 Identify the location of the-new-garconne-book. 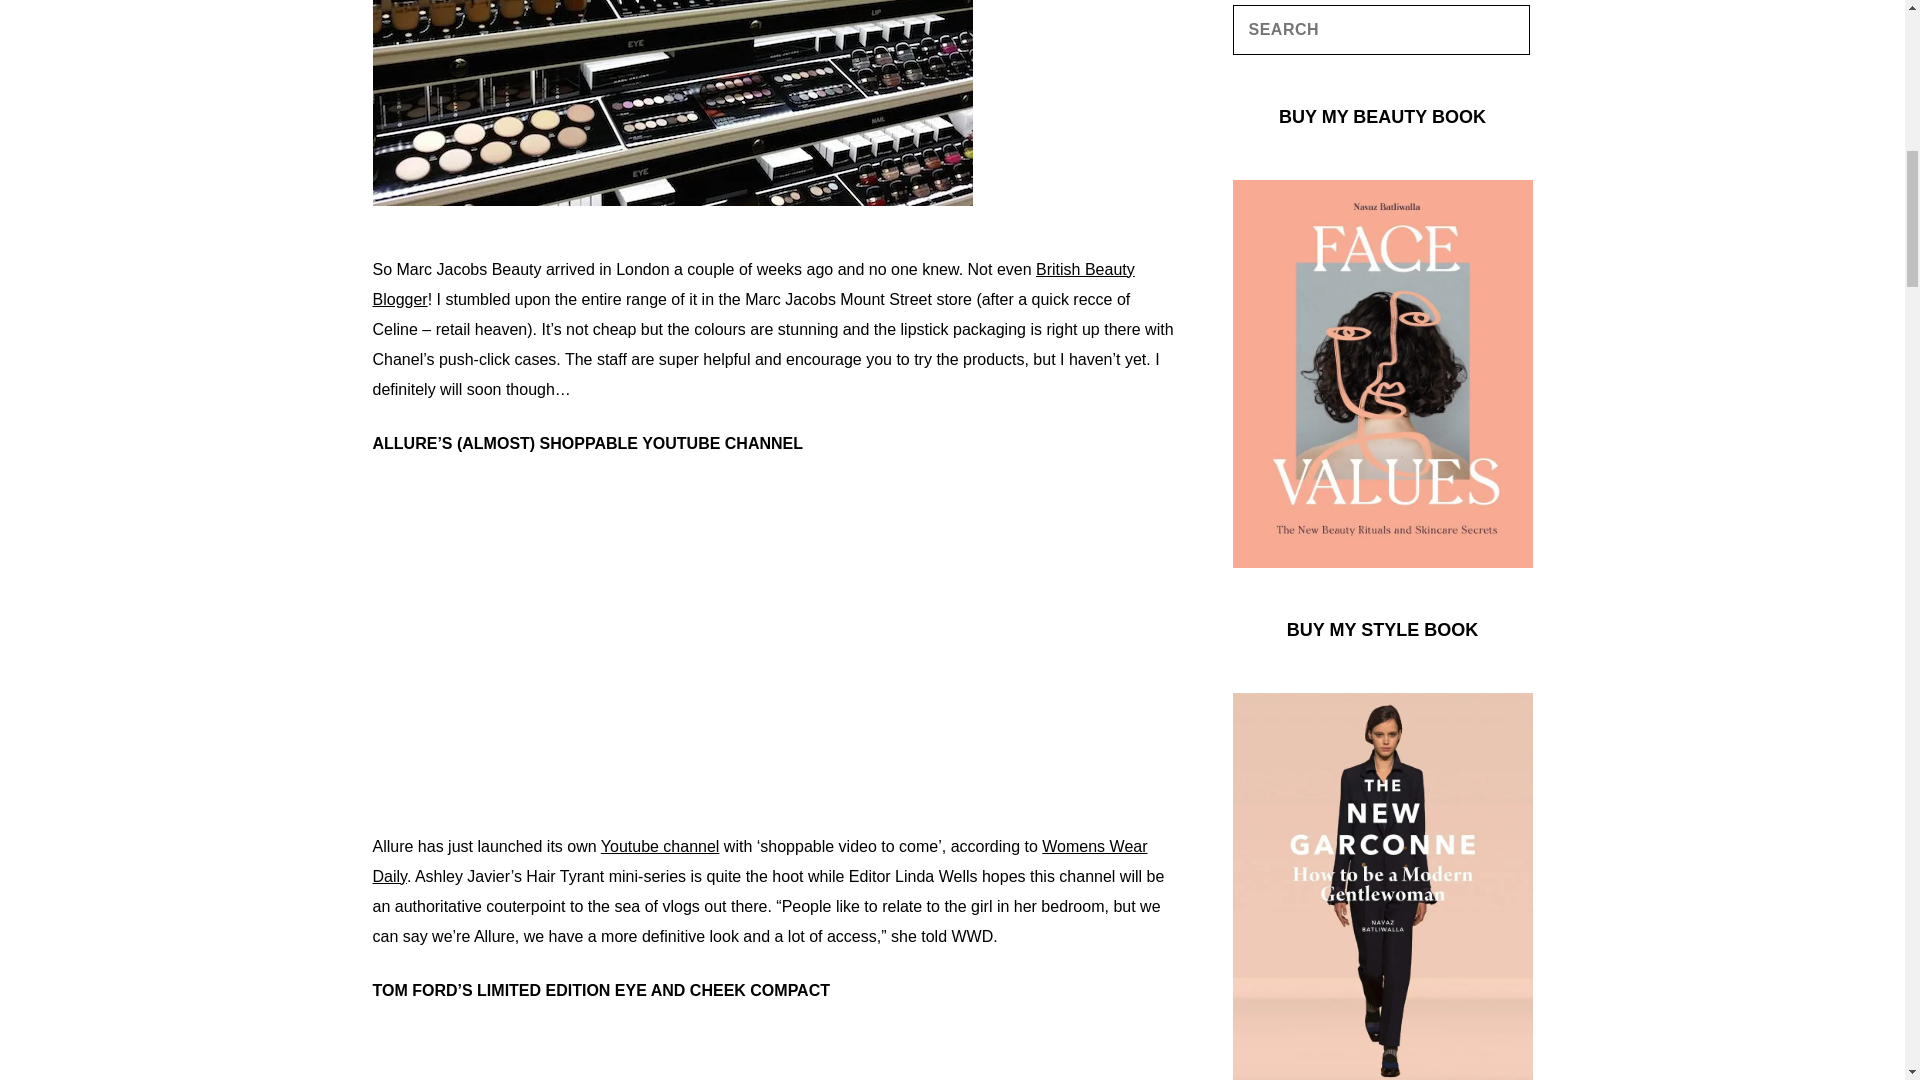
(1382, 1072).